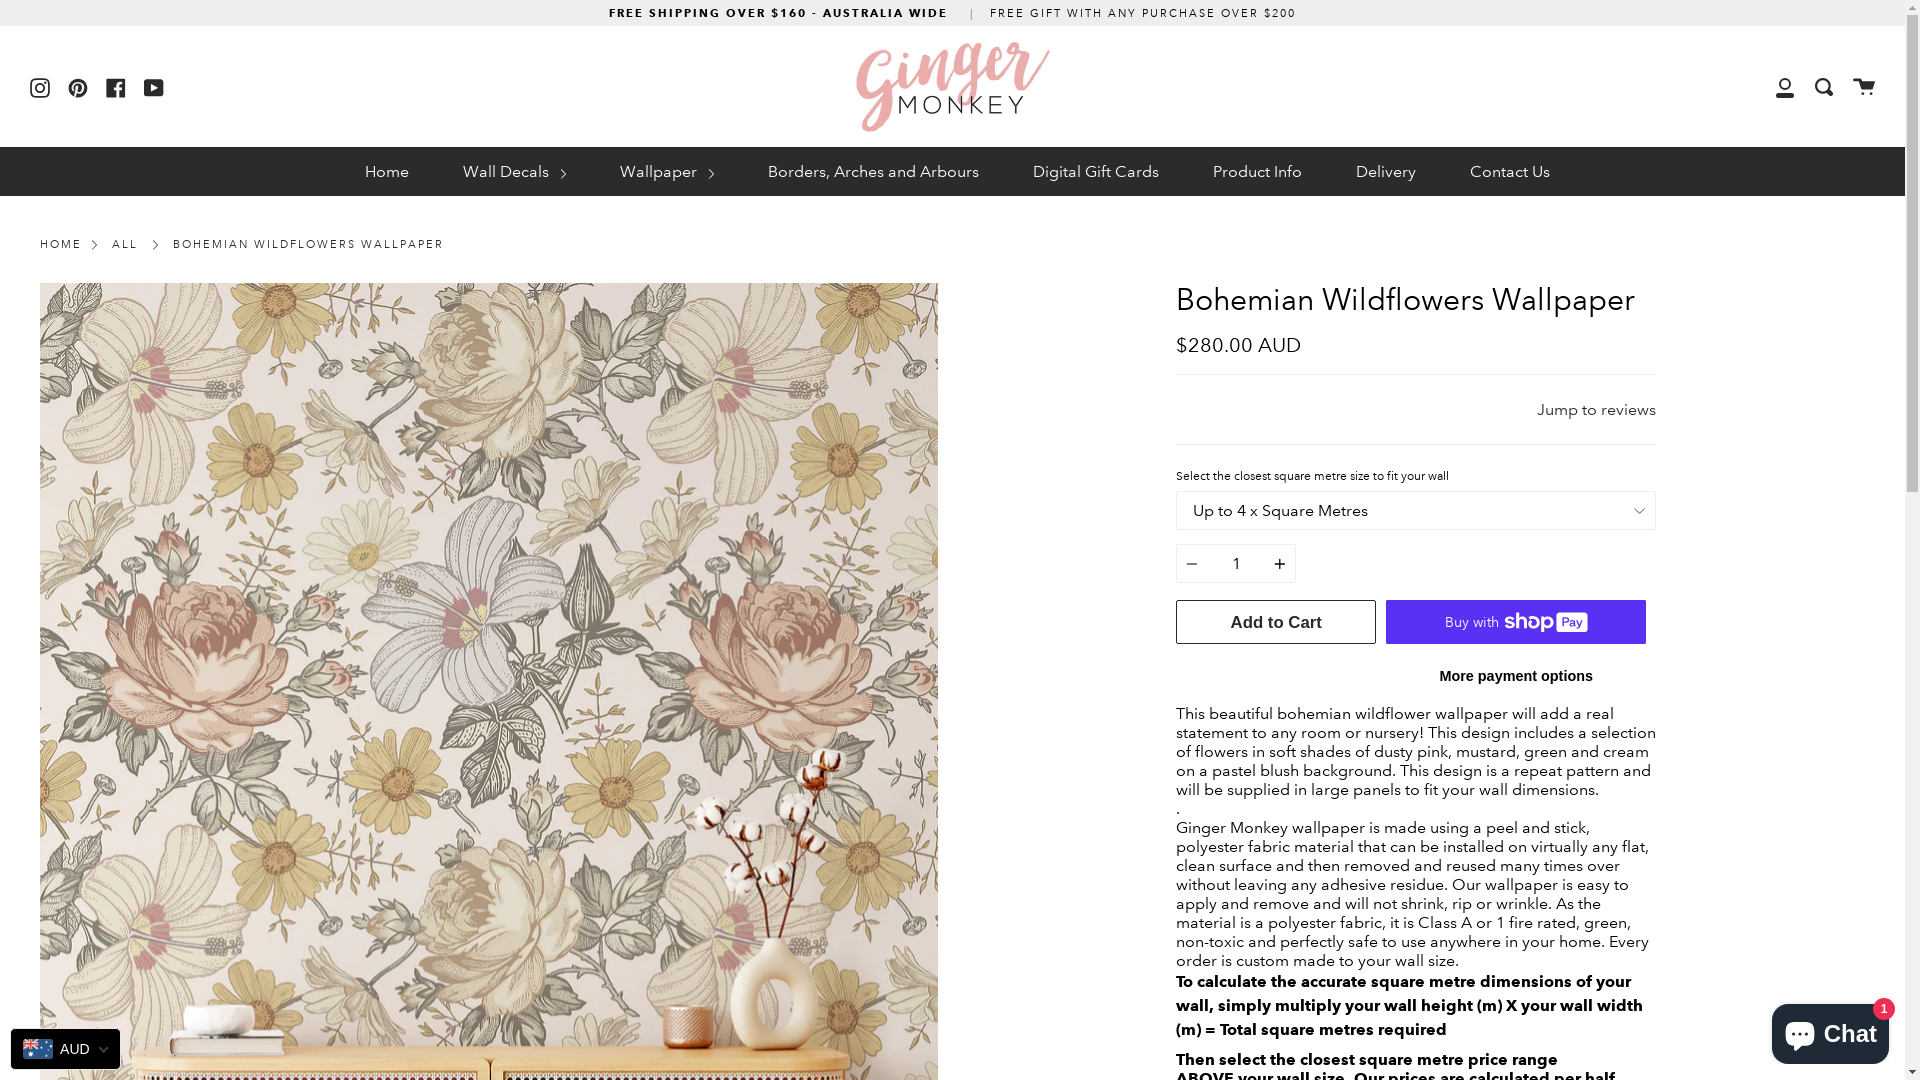 The height and width of the screenshot is (1080, 1920). What do you see at coordinates (1096, 172) in the screenshot?
I see `Digital Gift Cards` at bounding box center [1096, 172].